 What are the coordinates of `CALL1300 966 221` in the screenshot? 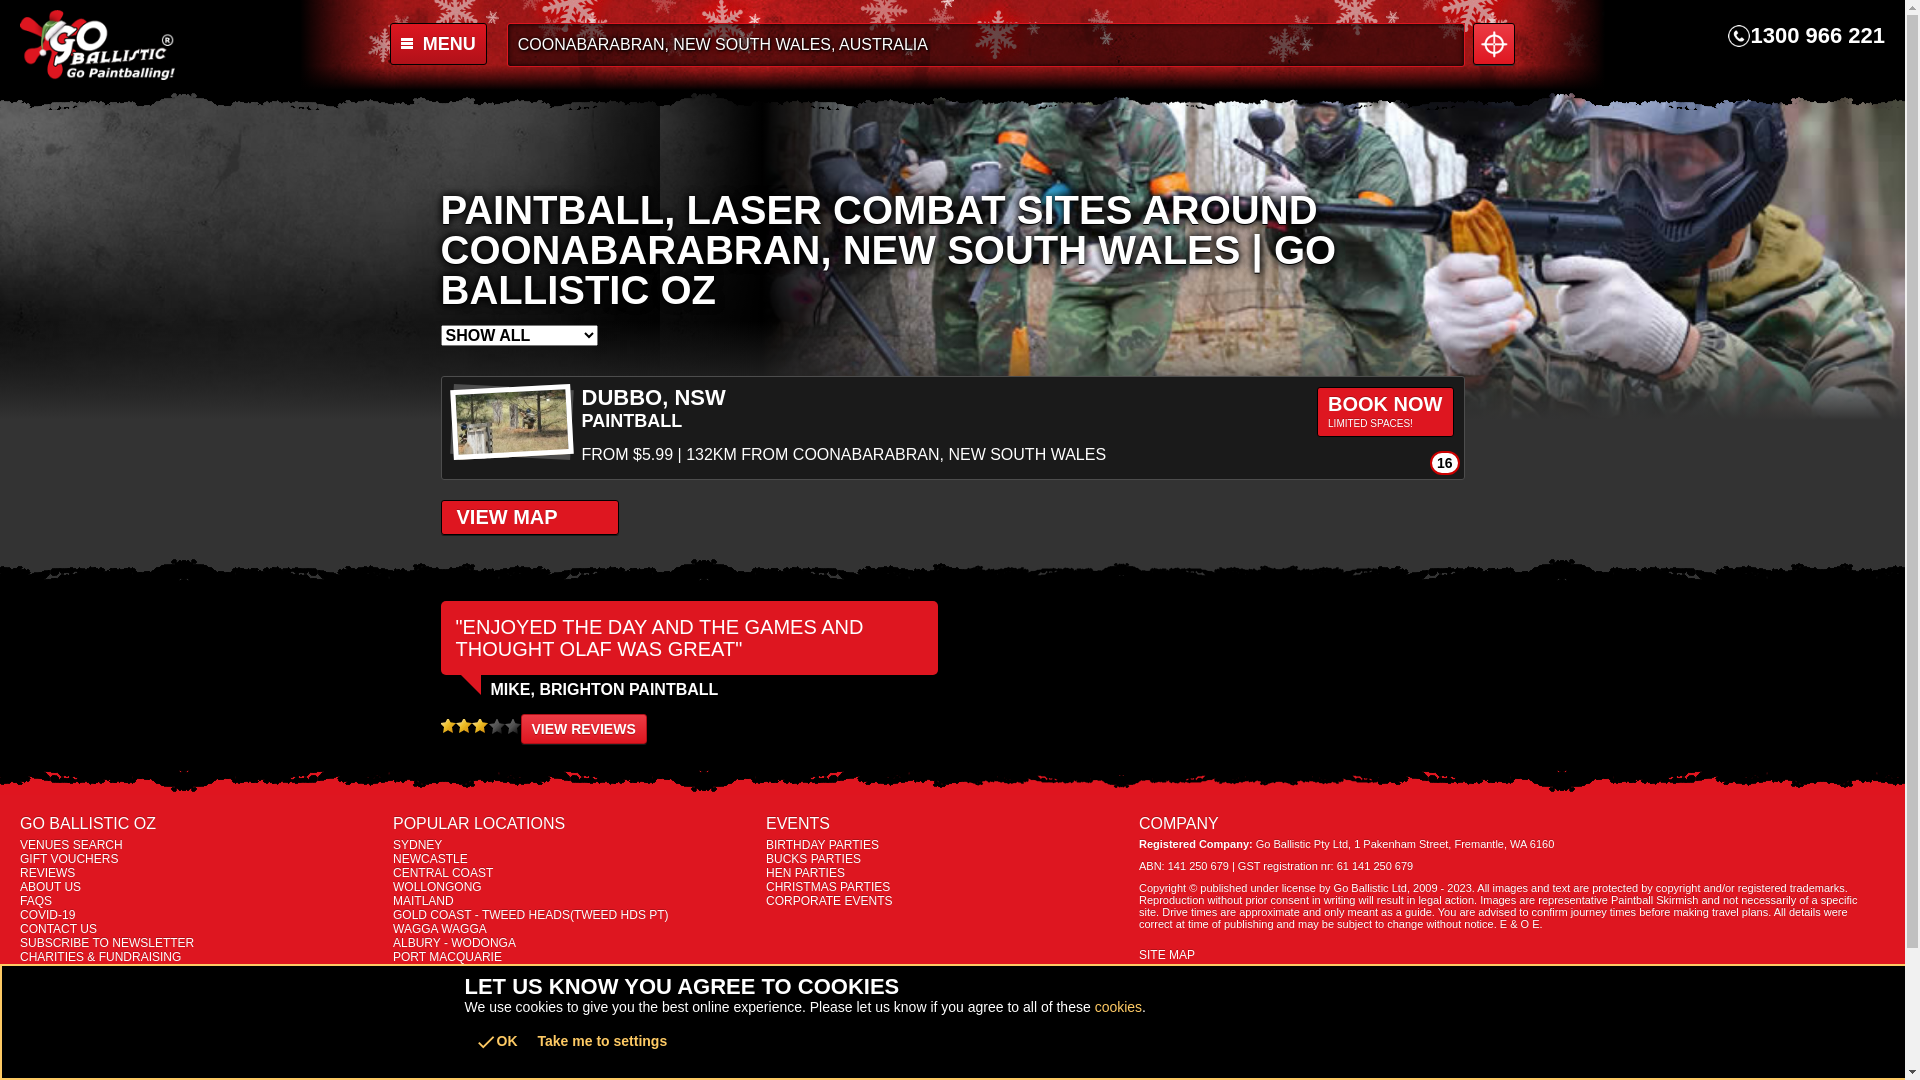 It's located at (1806, 36).